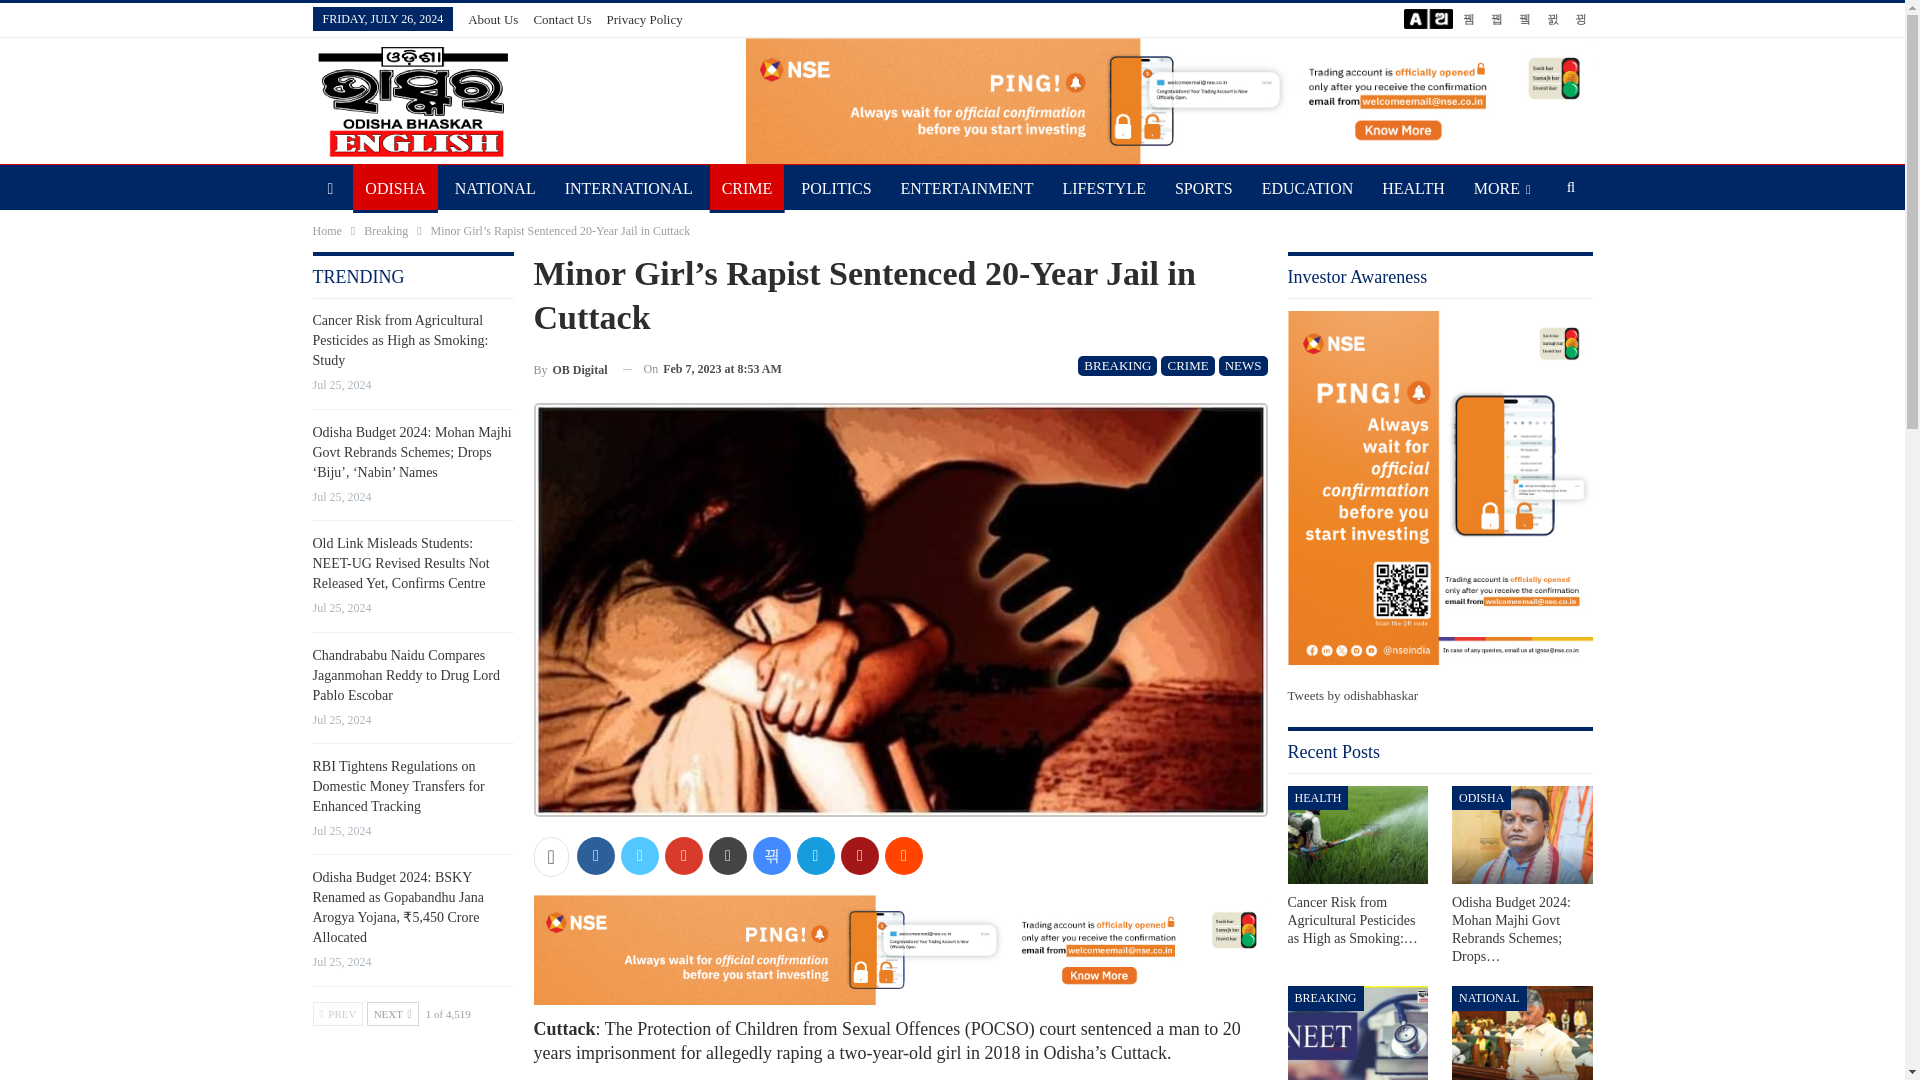 This screenshot has width=1920, height=1080. I want to click on BREAKING, so click(1117, 366).